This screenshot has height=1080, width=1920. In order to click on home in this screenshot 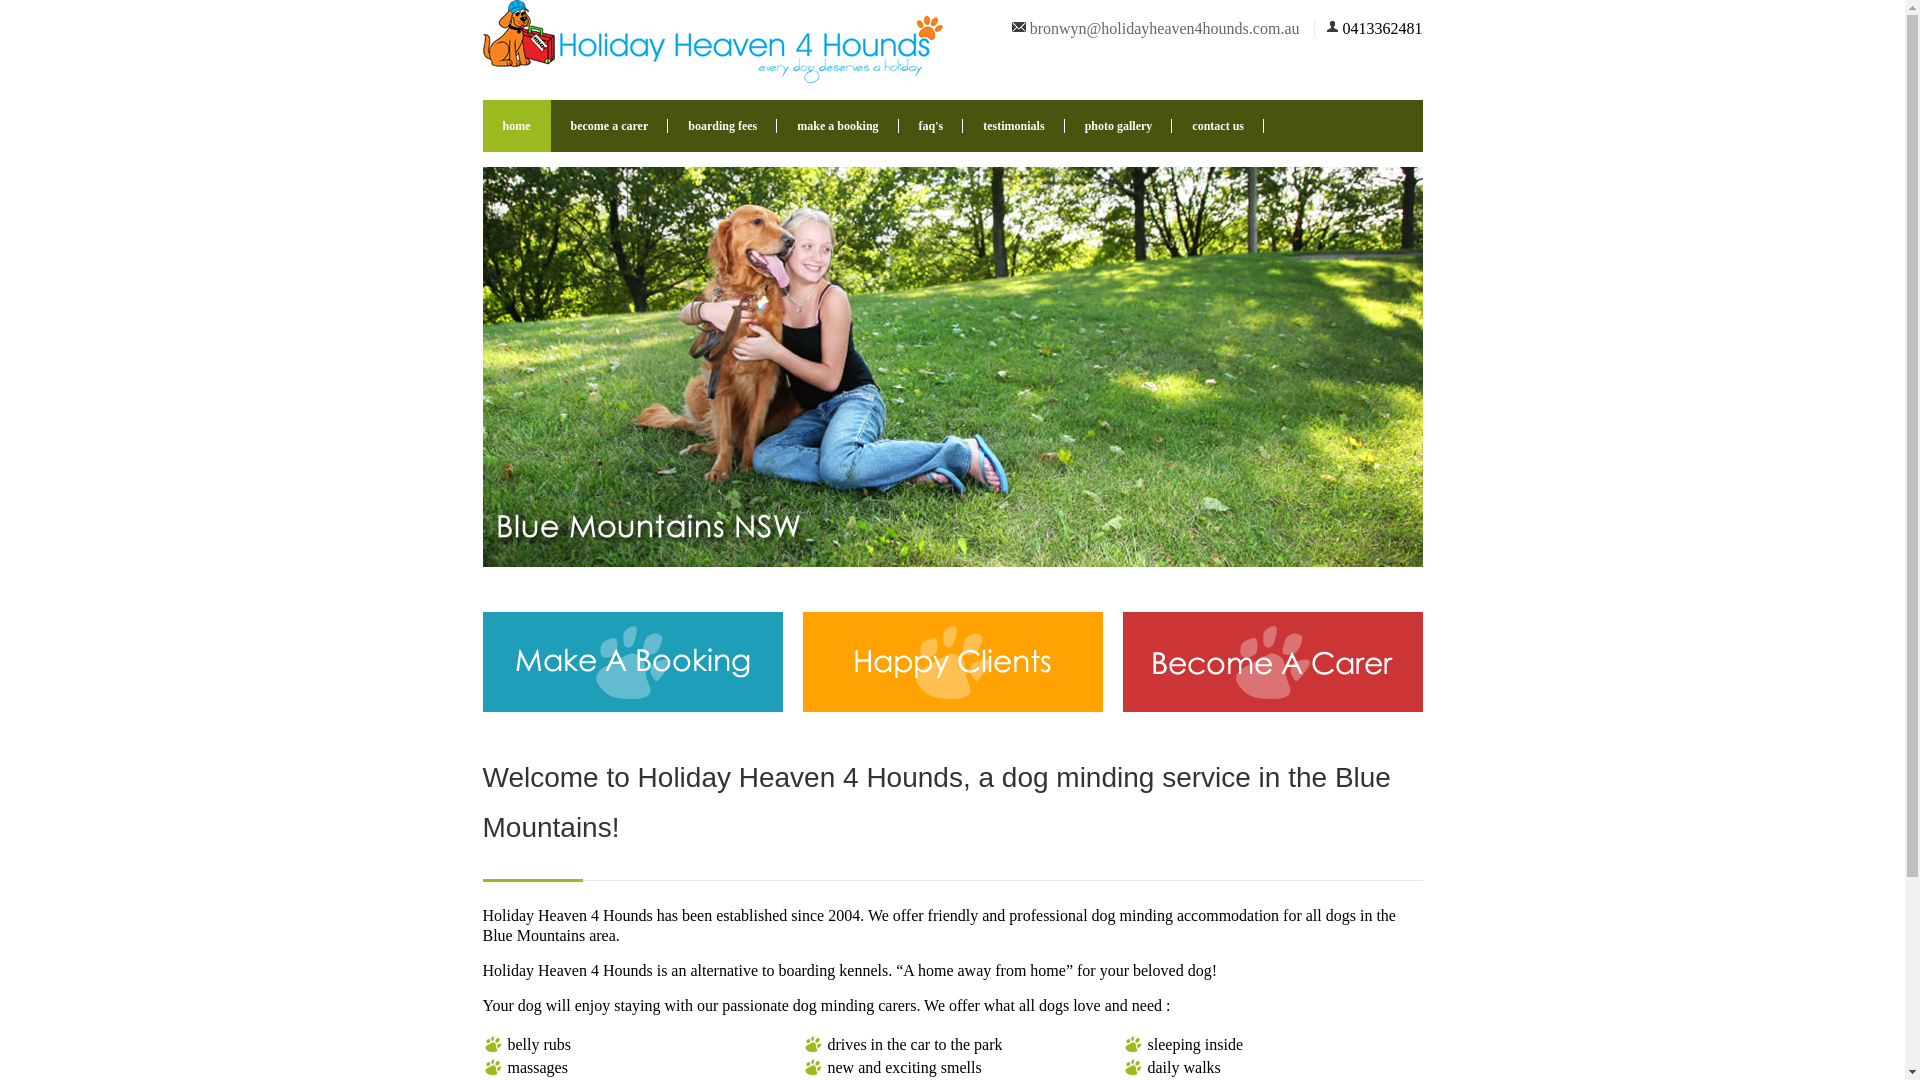, I will do `click(516, 126)`.